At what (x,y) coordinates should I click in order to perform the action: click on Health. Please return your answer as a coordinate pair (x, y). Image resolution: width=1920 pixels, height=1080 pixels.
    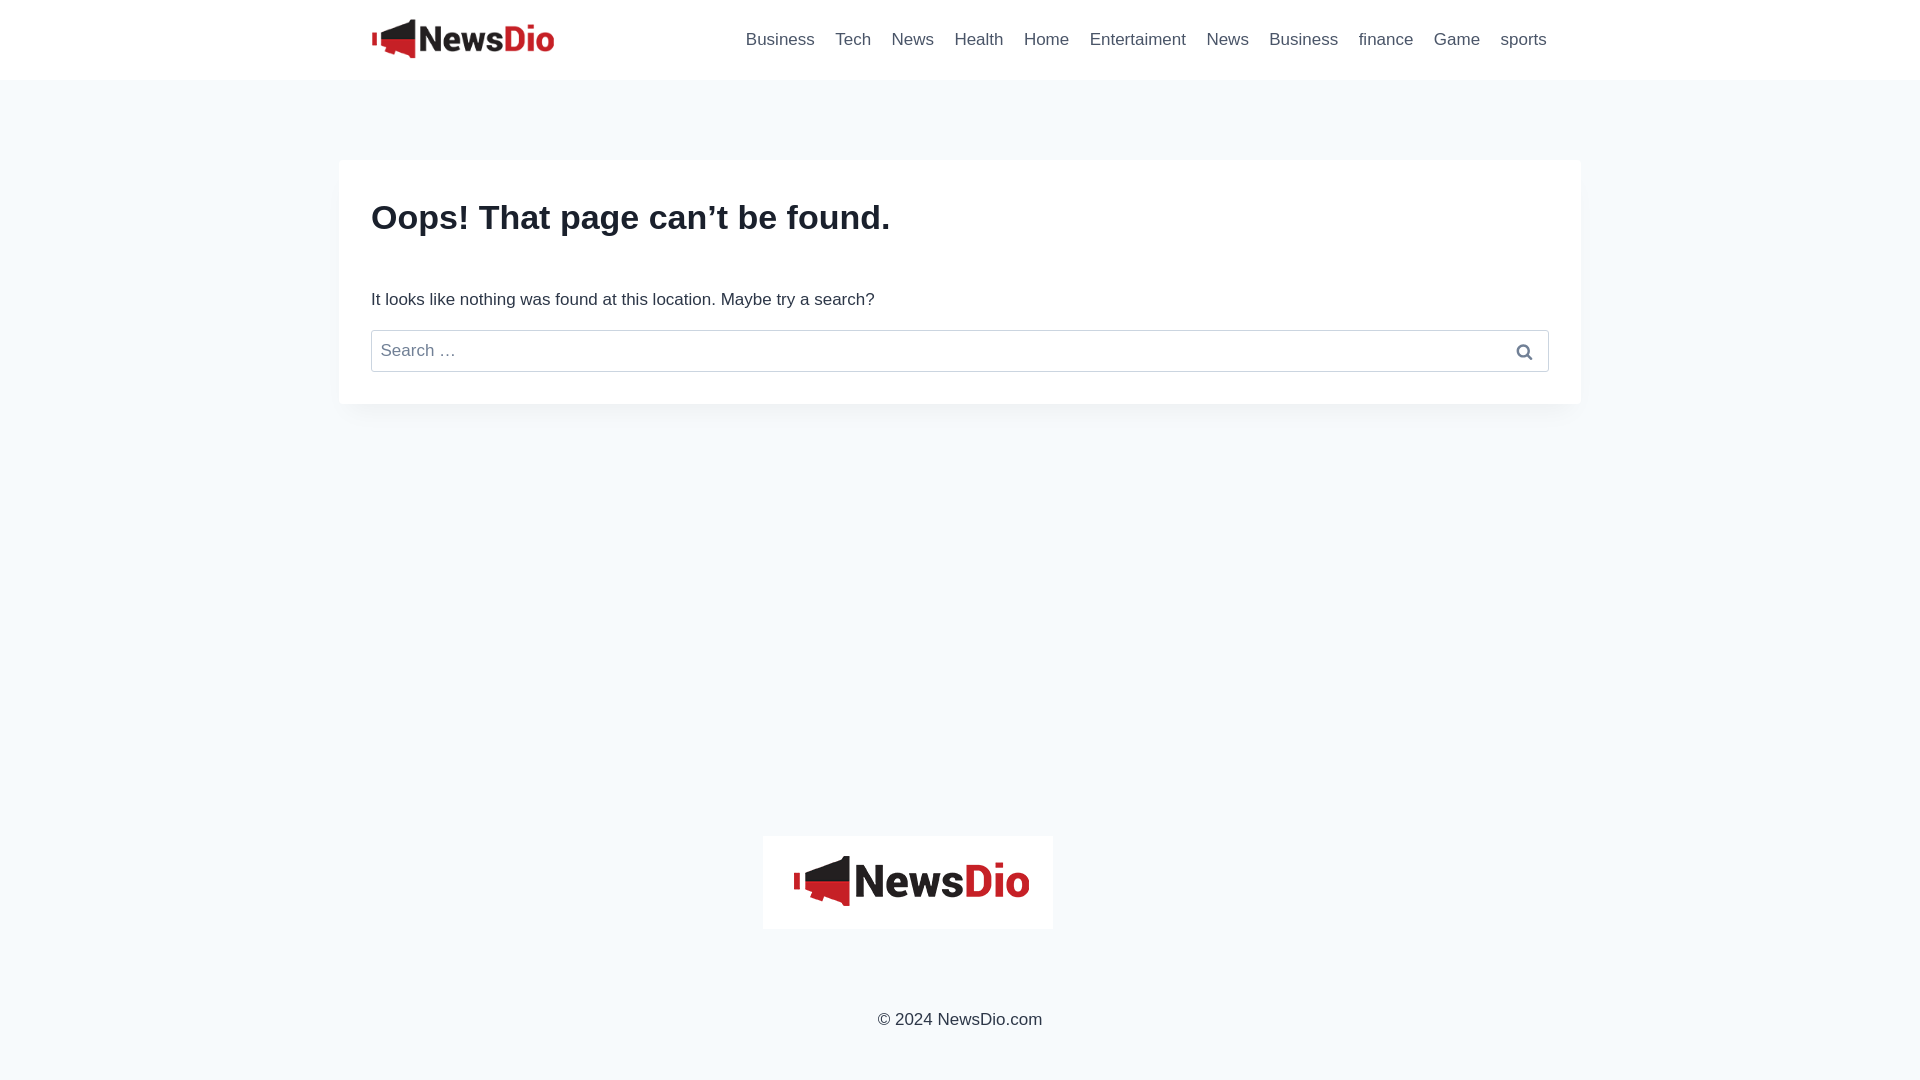
    Looking at the image, I should click on (978, 40).